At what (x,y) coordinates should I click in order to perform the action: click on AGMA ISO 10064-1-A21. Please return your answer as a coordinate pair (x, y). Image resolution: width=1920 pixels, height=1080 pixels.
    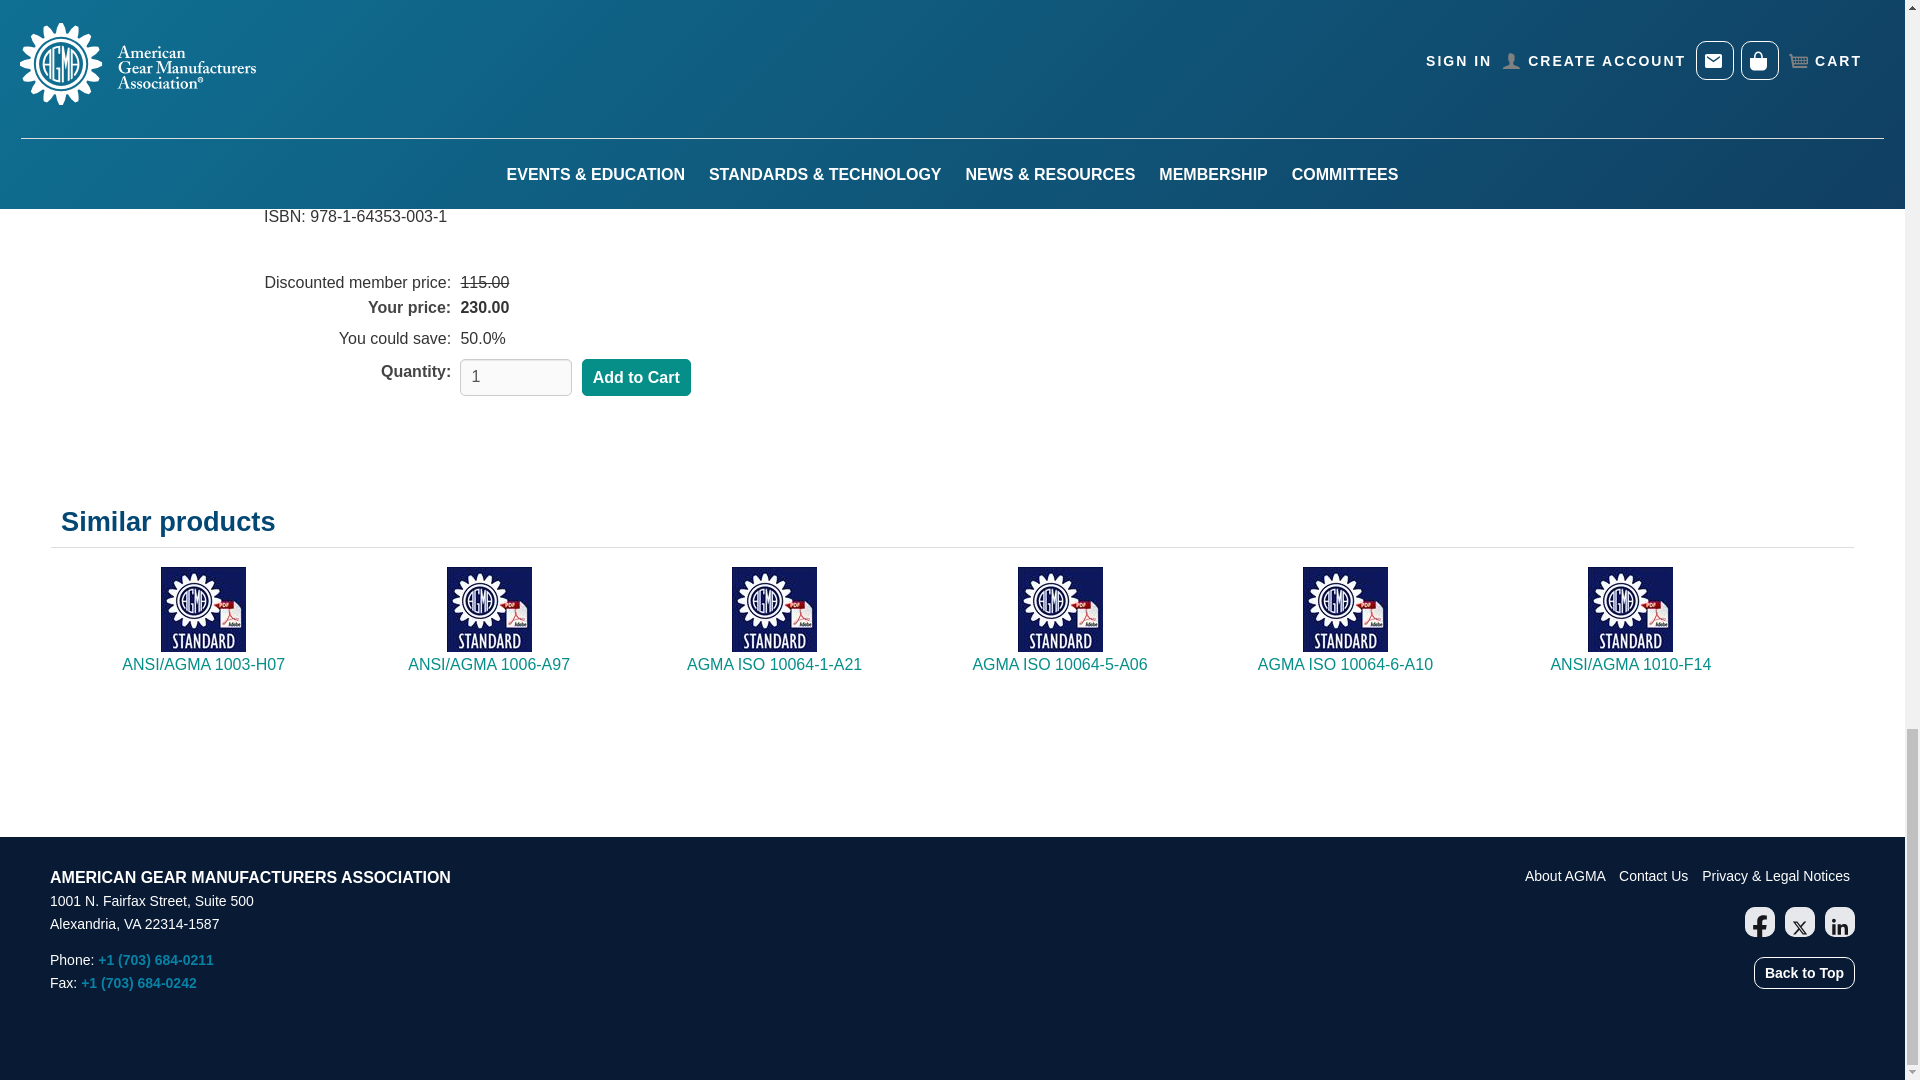
    Looking at the image, I should click on (774, 665).